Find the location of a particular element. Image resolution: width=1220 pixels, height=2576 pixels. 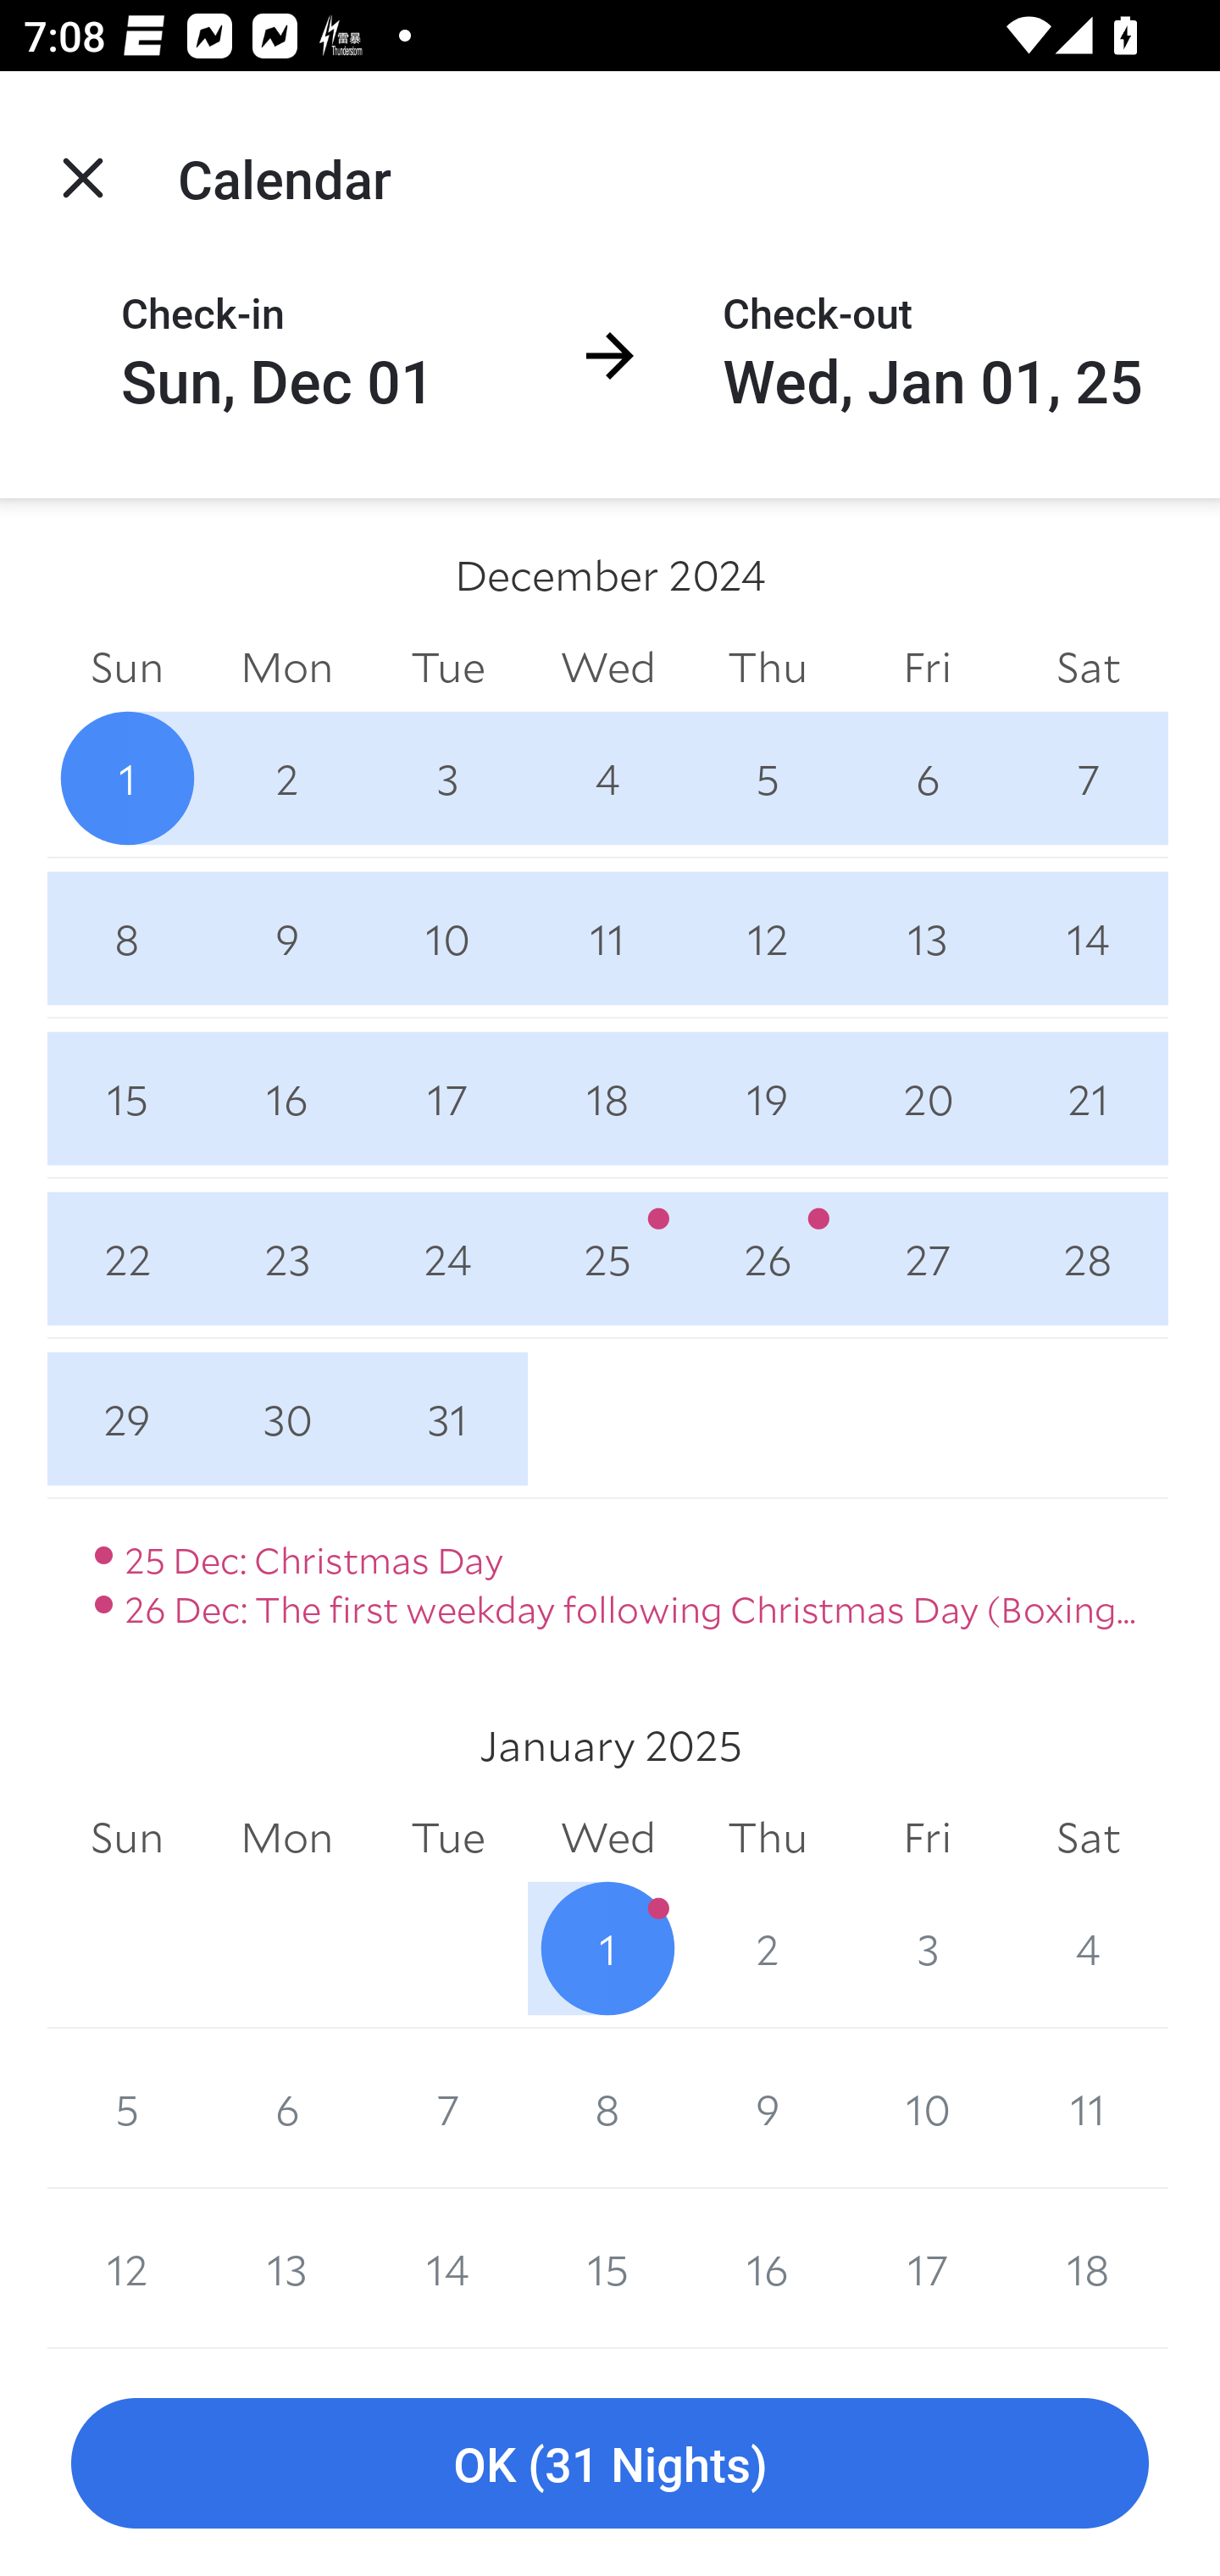

20 20 December 2024 is located at coordinates (927, 1098).